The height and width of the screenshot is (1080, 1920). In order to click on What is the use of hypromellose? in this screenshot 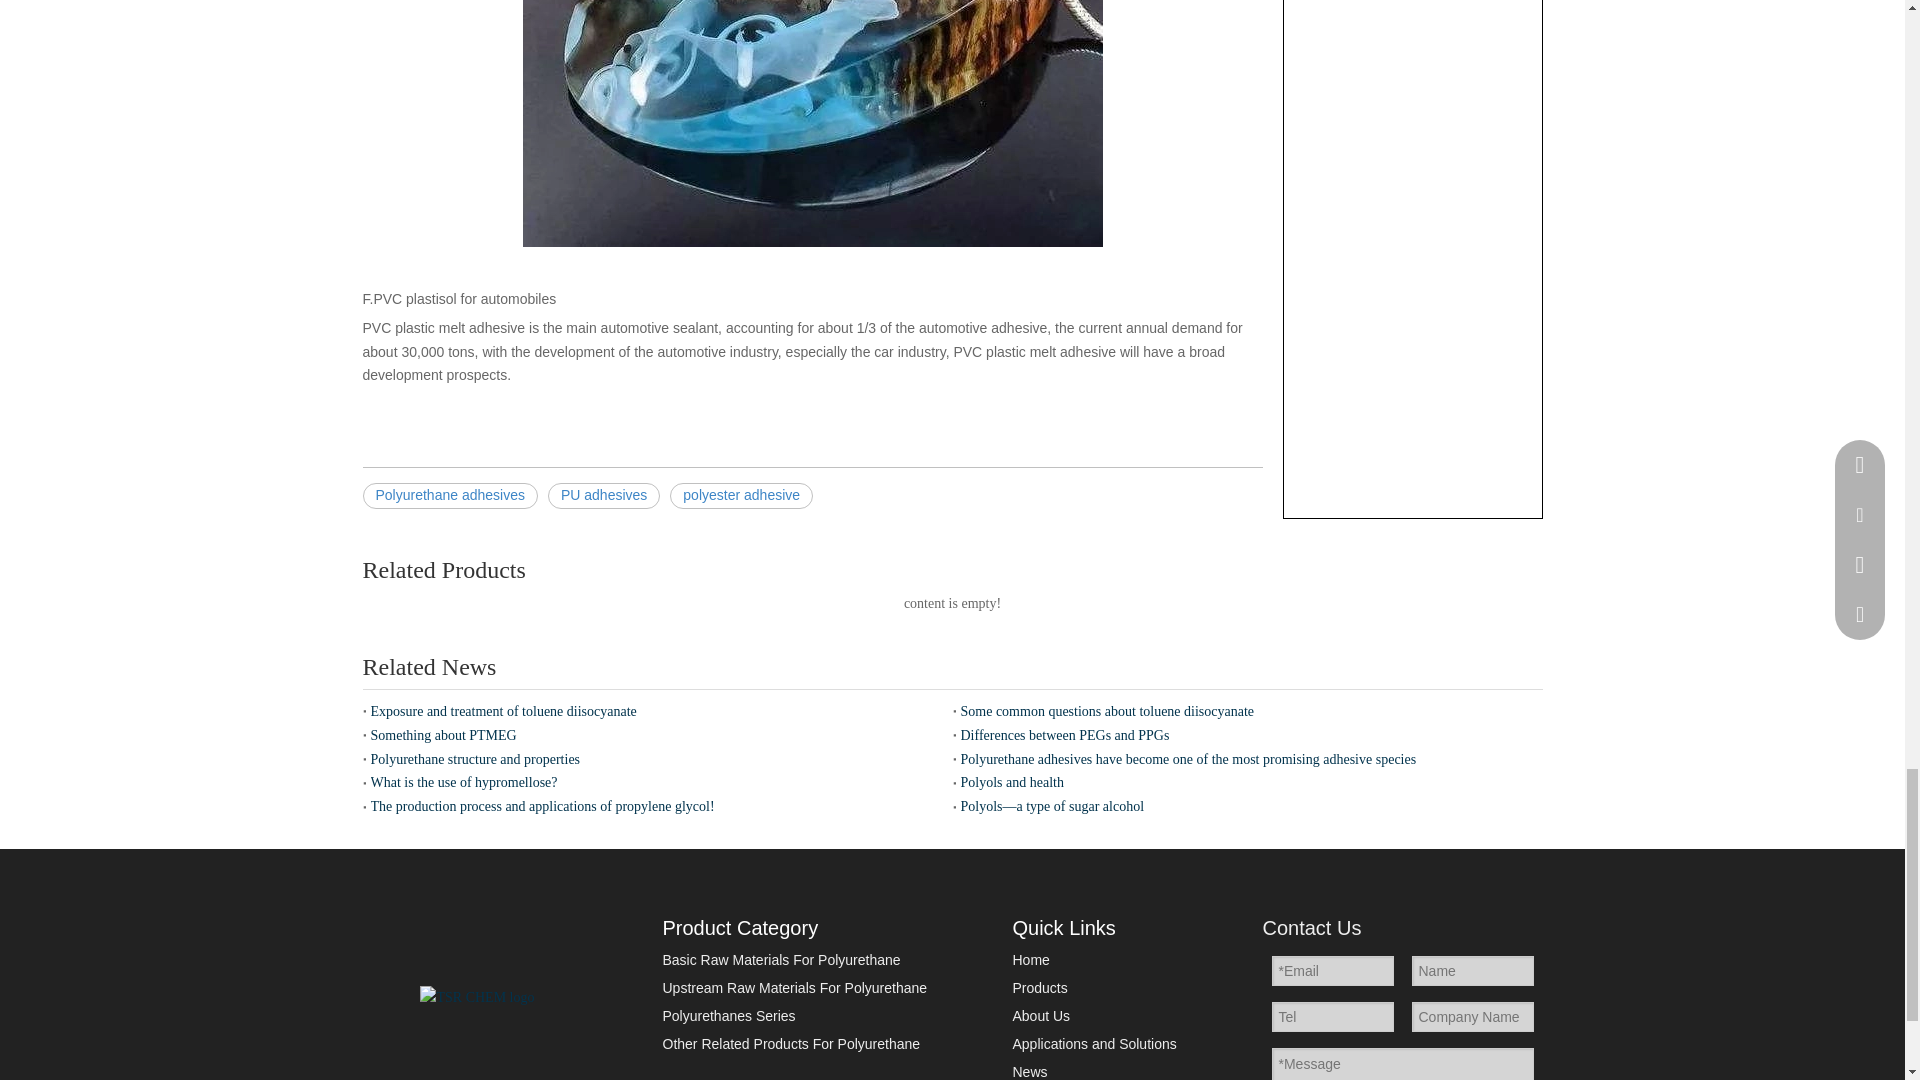, I will do `click(657, 782)`.